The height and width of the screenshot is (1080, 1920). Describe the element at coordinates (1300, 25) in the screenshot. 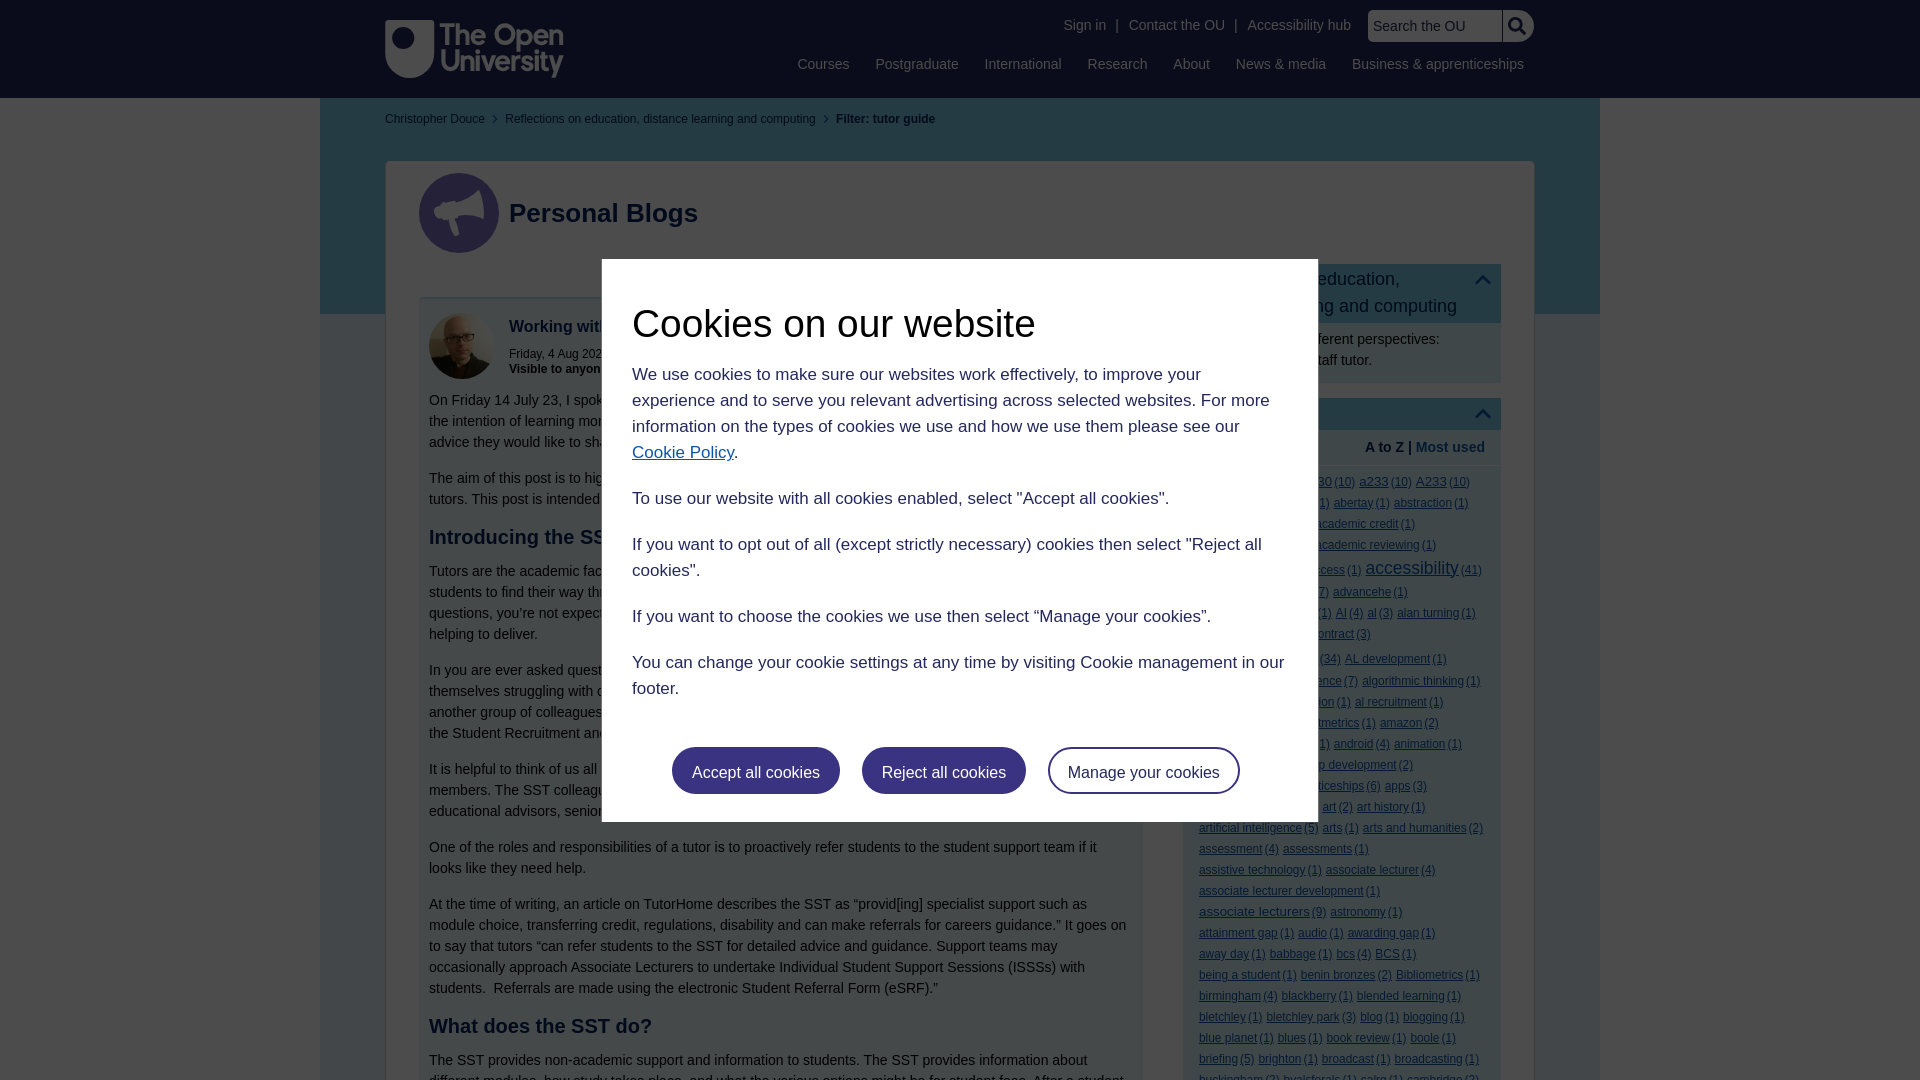

I see `Accessibility hub` at that location.